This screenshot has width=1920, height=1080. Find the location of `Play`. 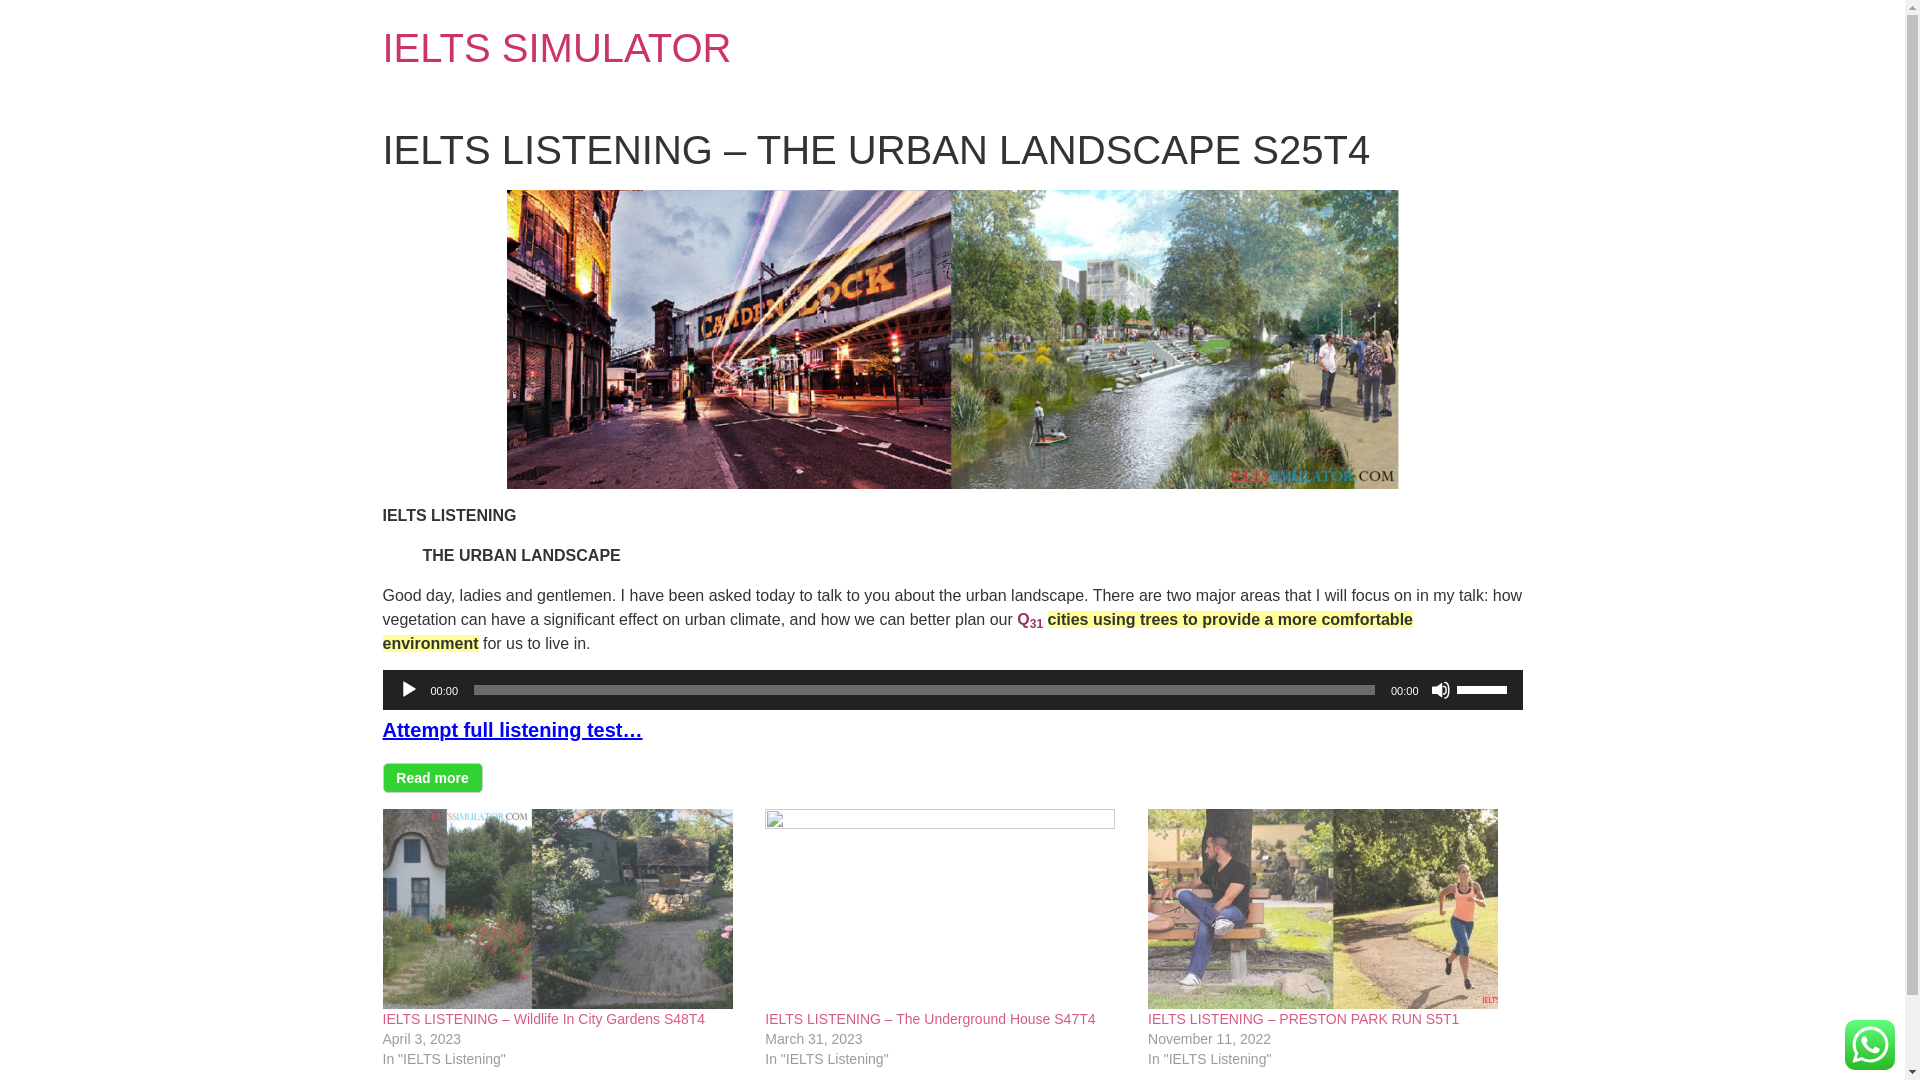

Play is located at coordinates (408, 690).